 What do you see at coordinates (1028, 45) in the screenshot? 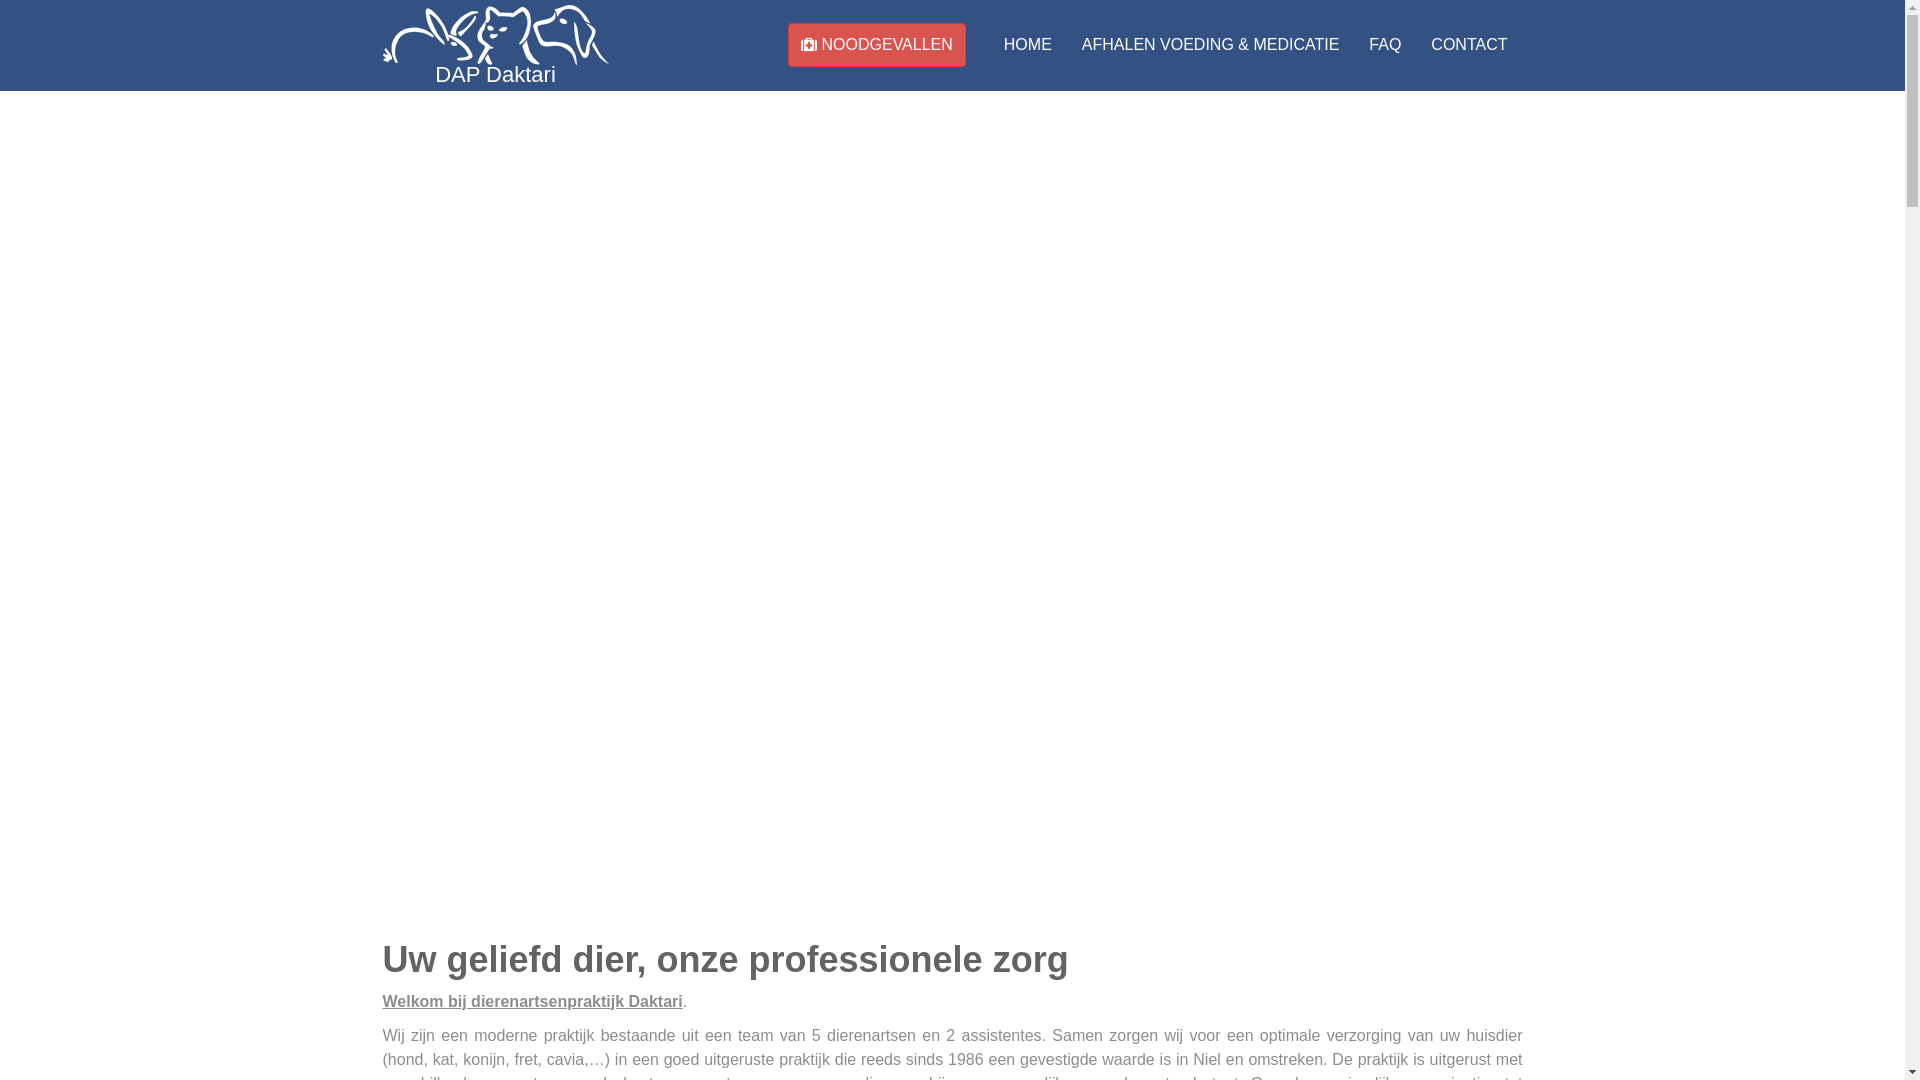
I see `HOME` at bounding box center [1028, 45].